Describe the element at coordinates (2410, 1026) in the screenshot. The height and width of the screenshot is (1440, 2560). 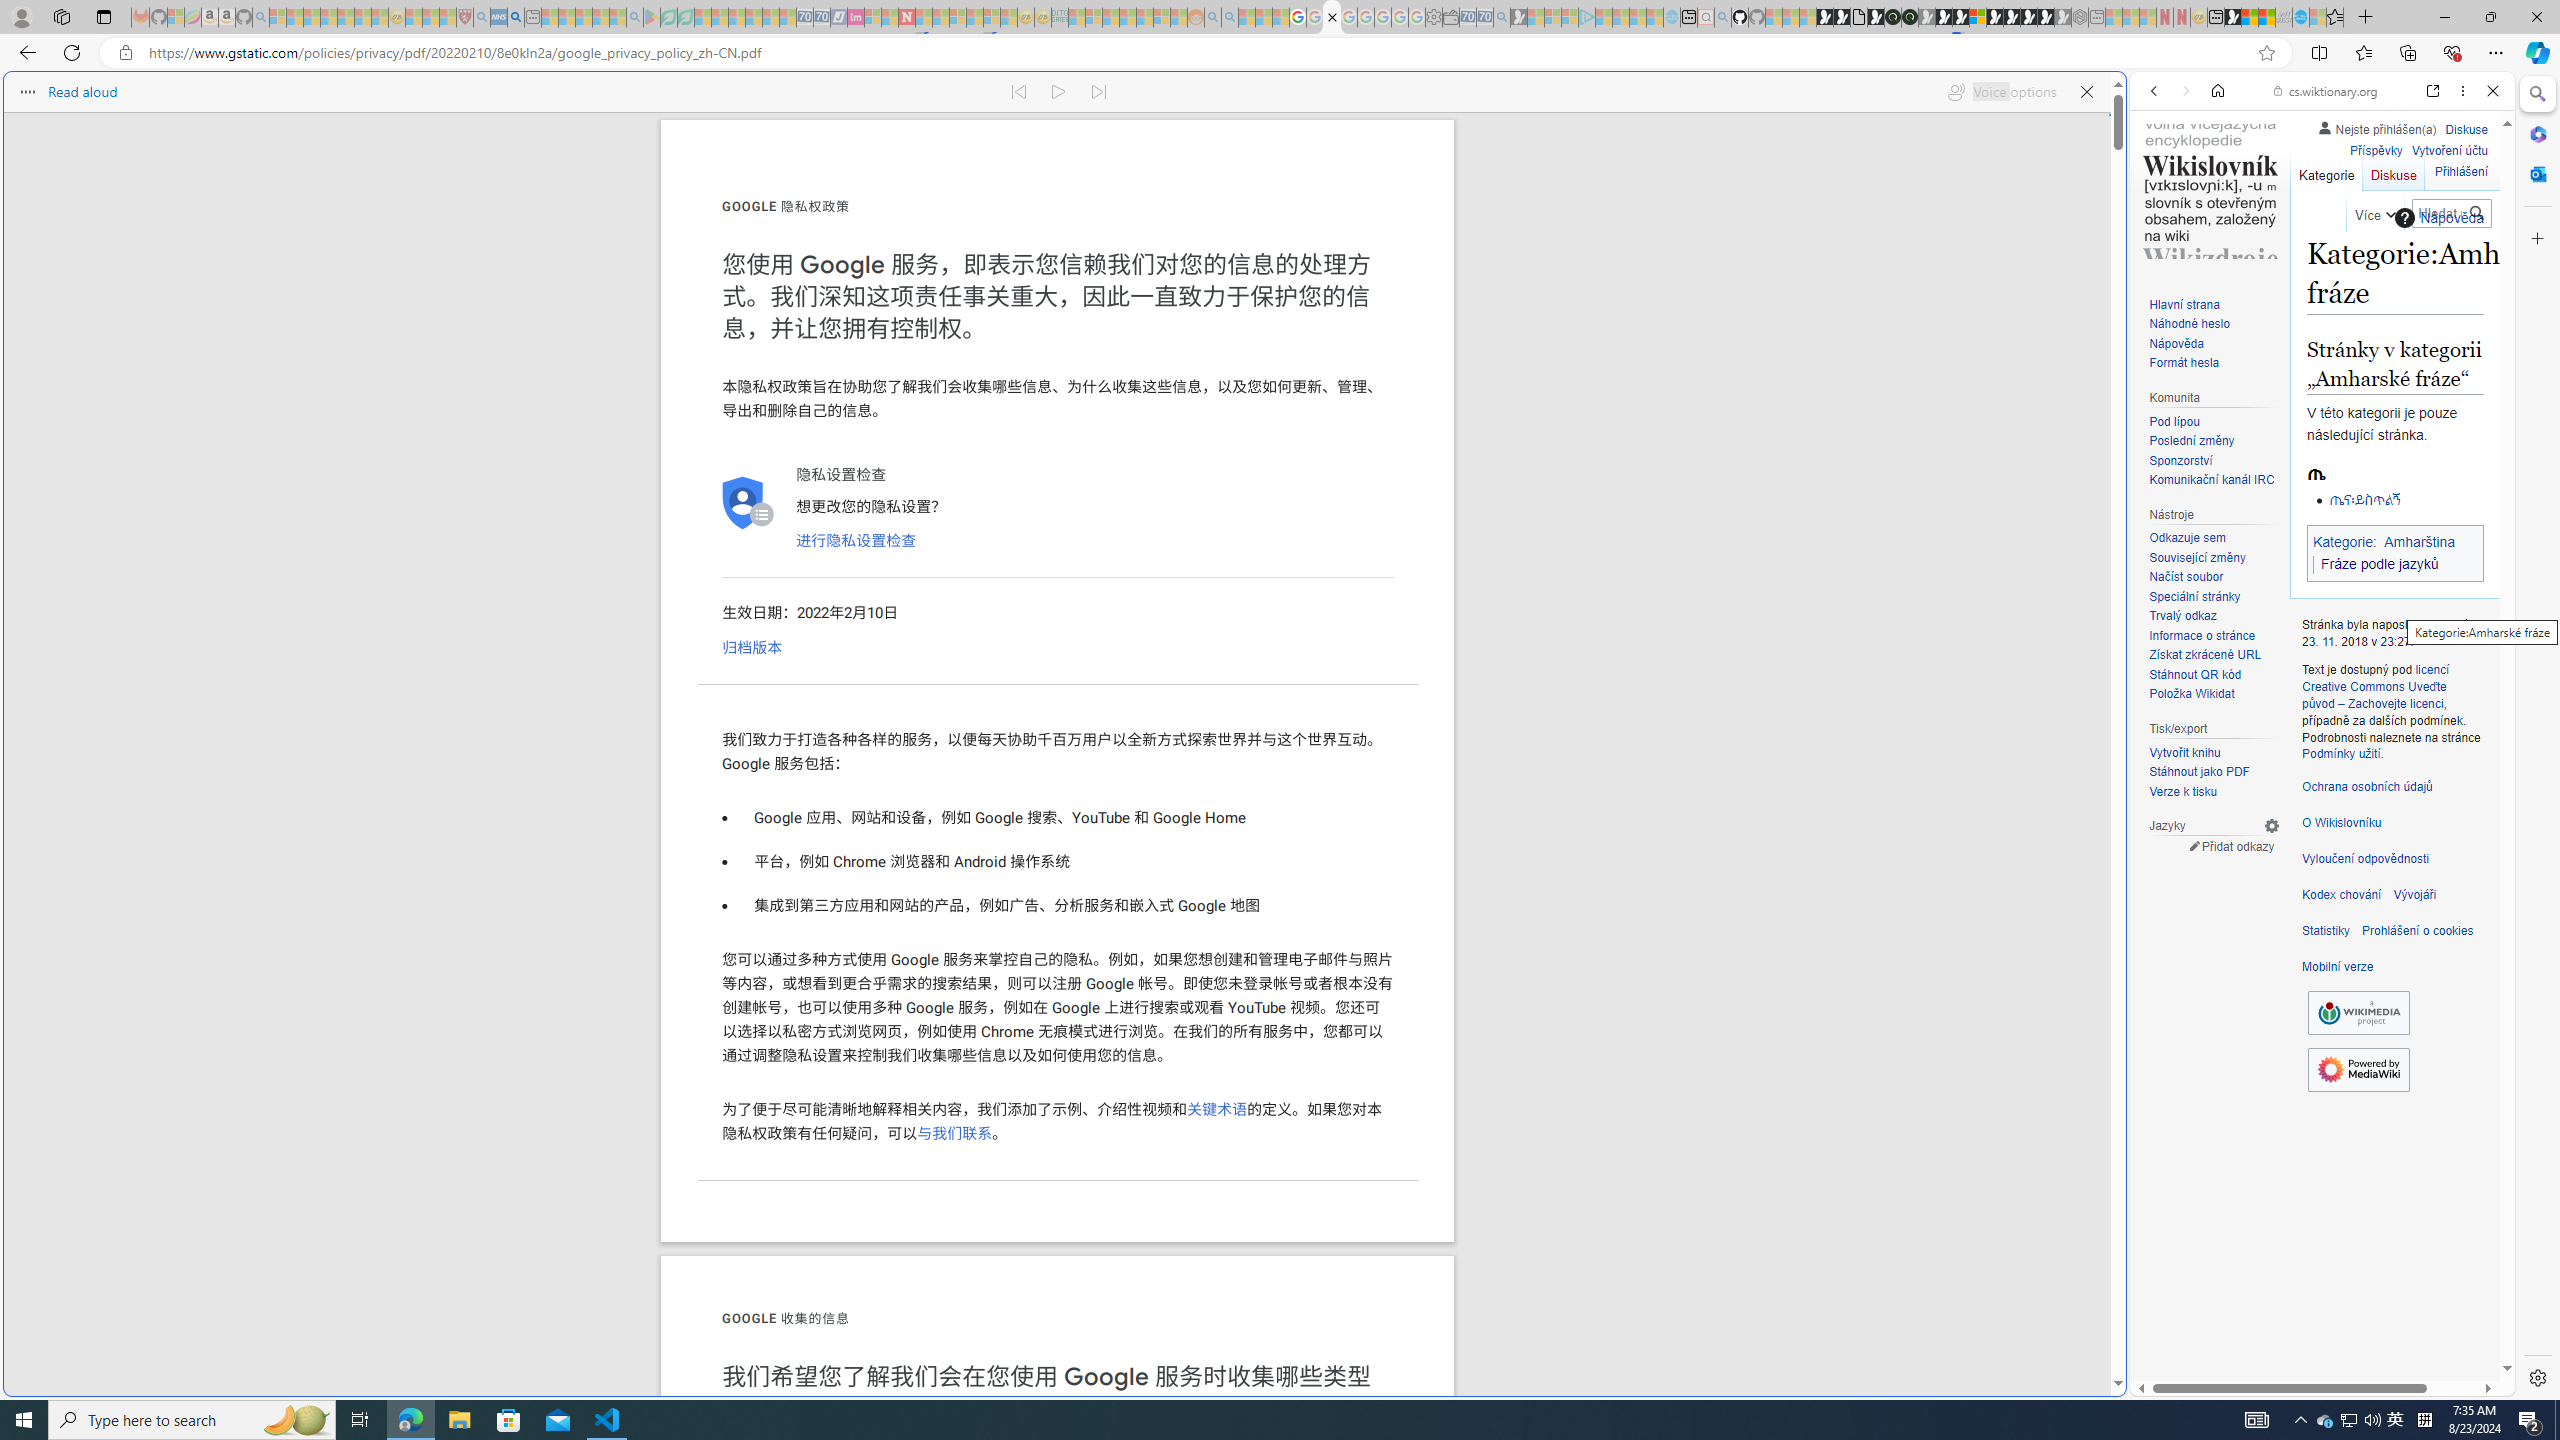
I see `Actions for this site` at that location.